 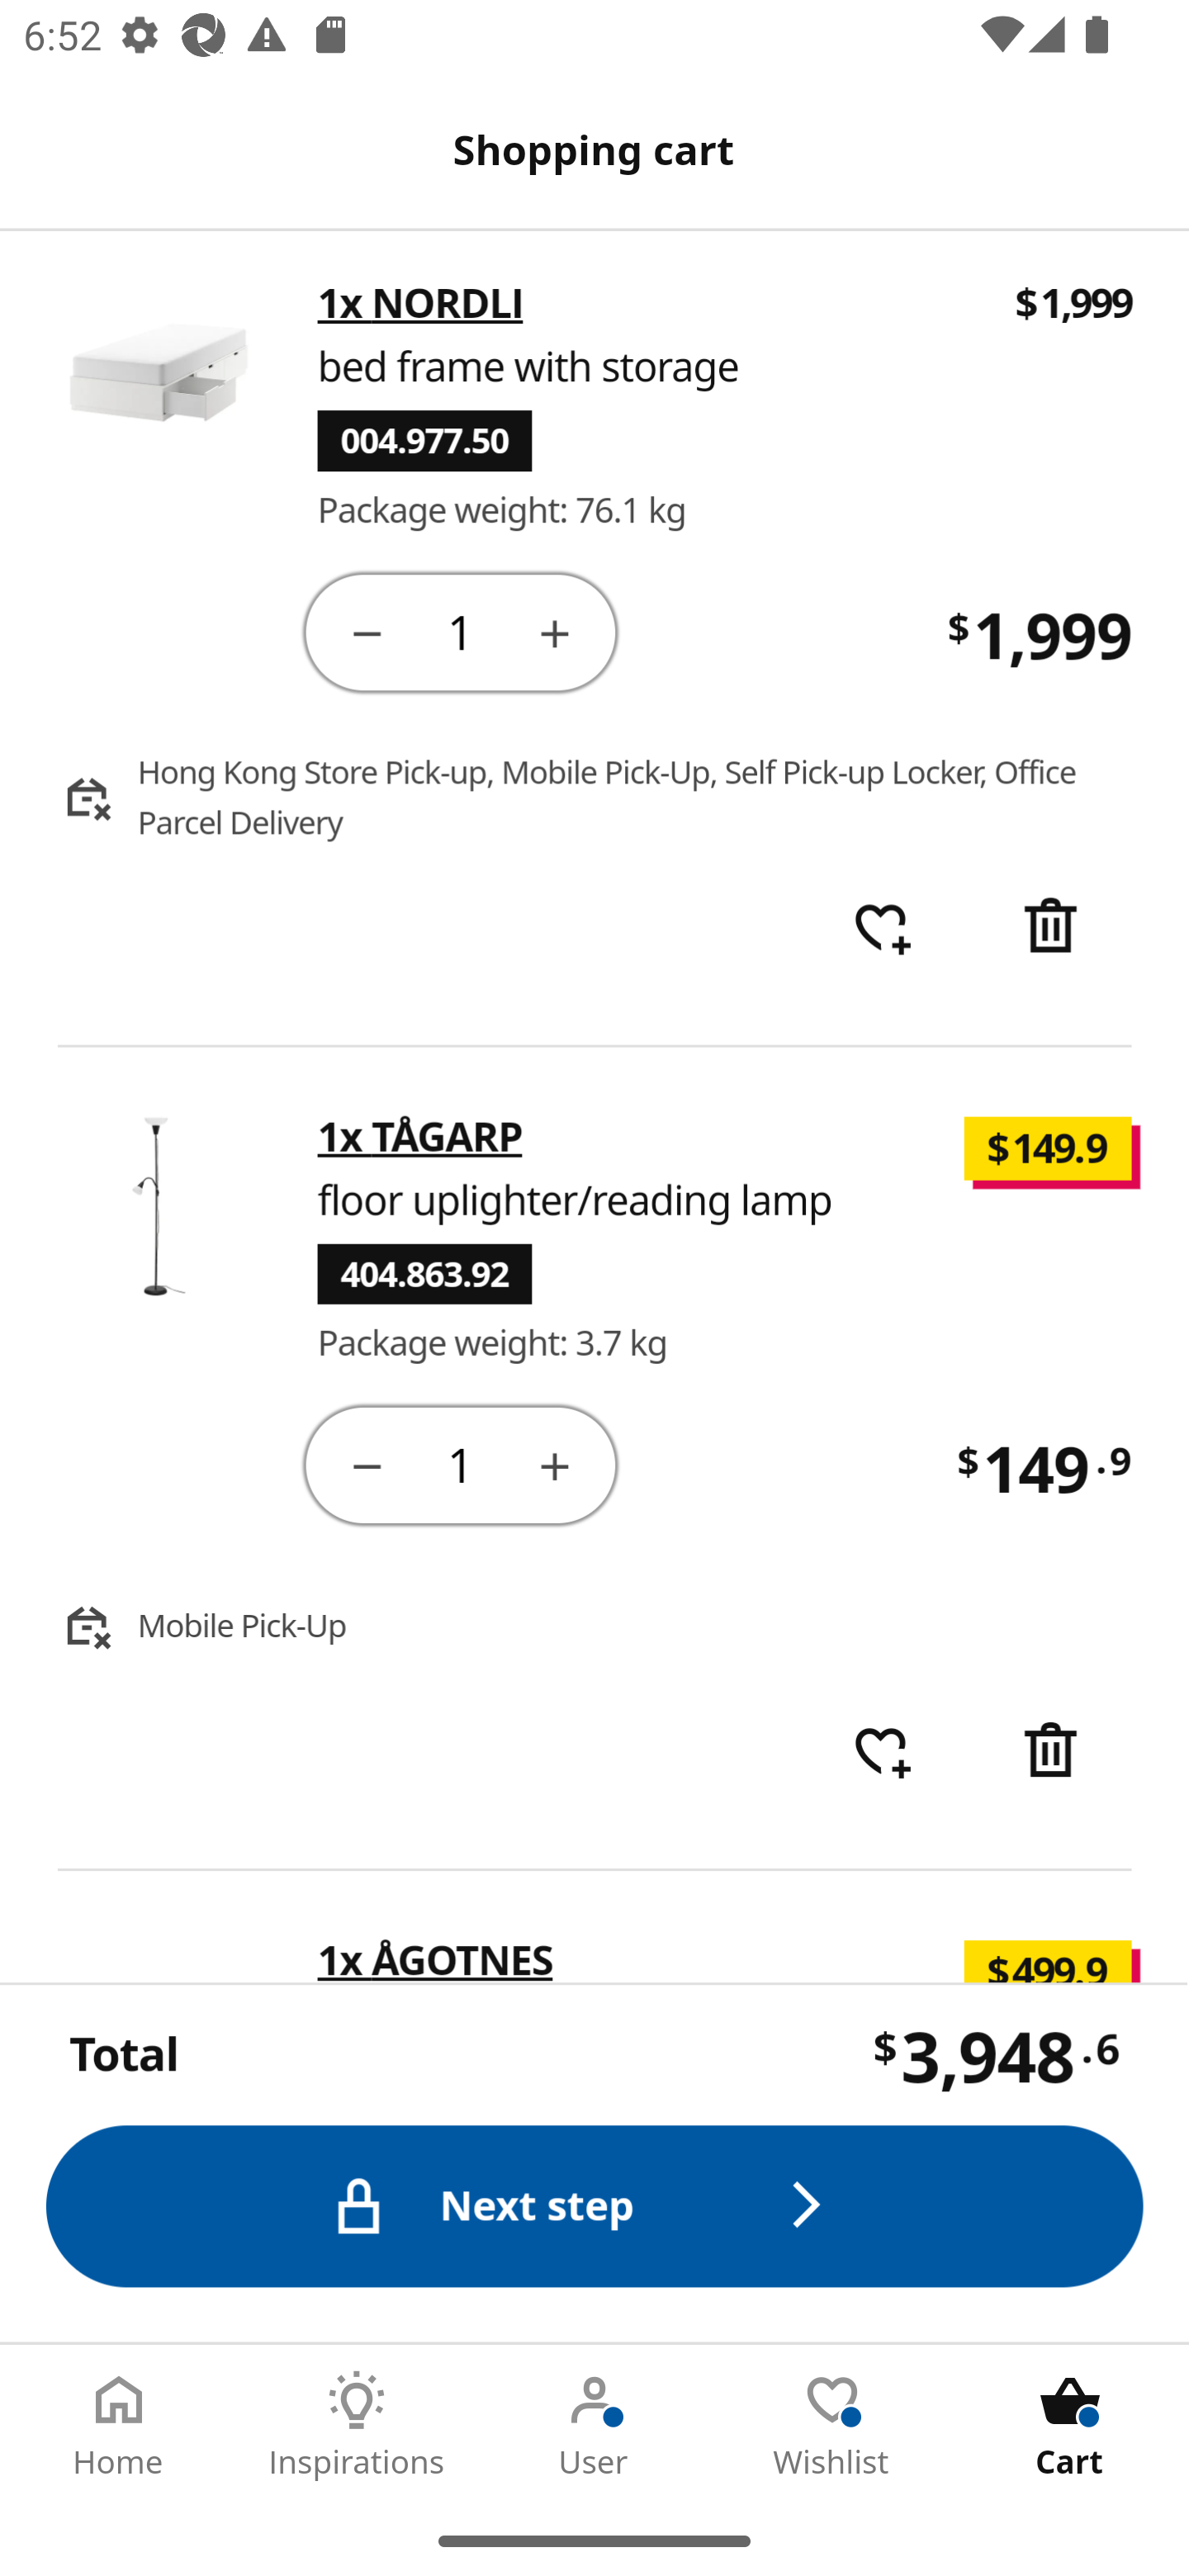 I want to click on 1x  NORDLI 1x  NORDLI, so click(x=421, y=305).